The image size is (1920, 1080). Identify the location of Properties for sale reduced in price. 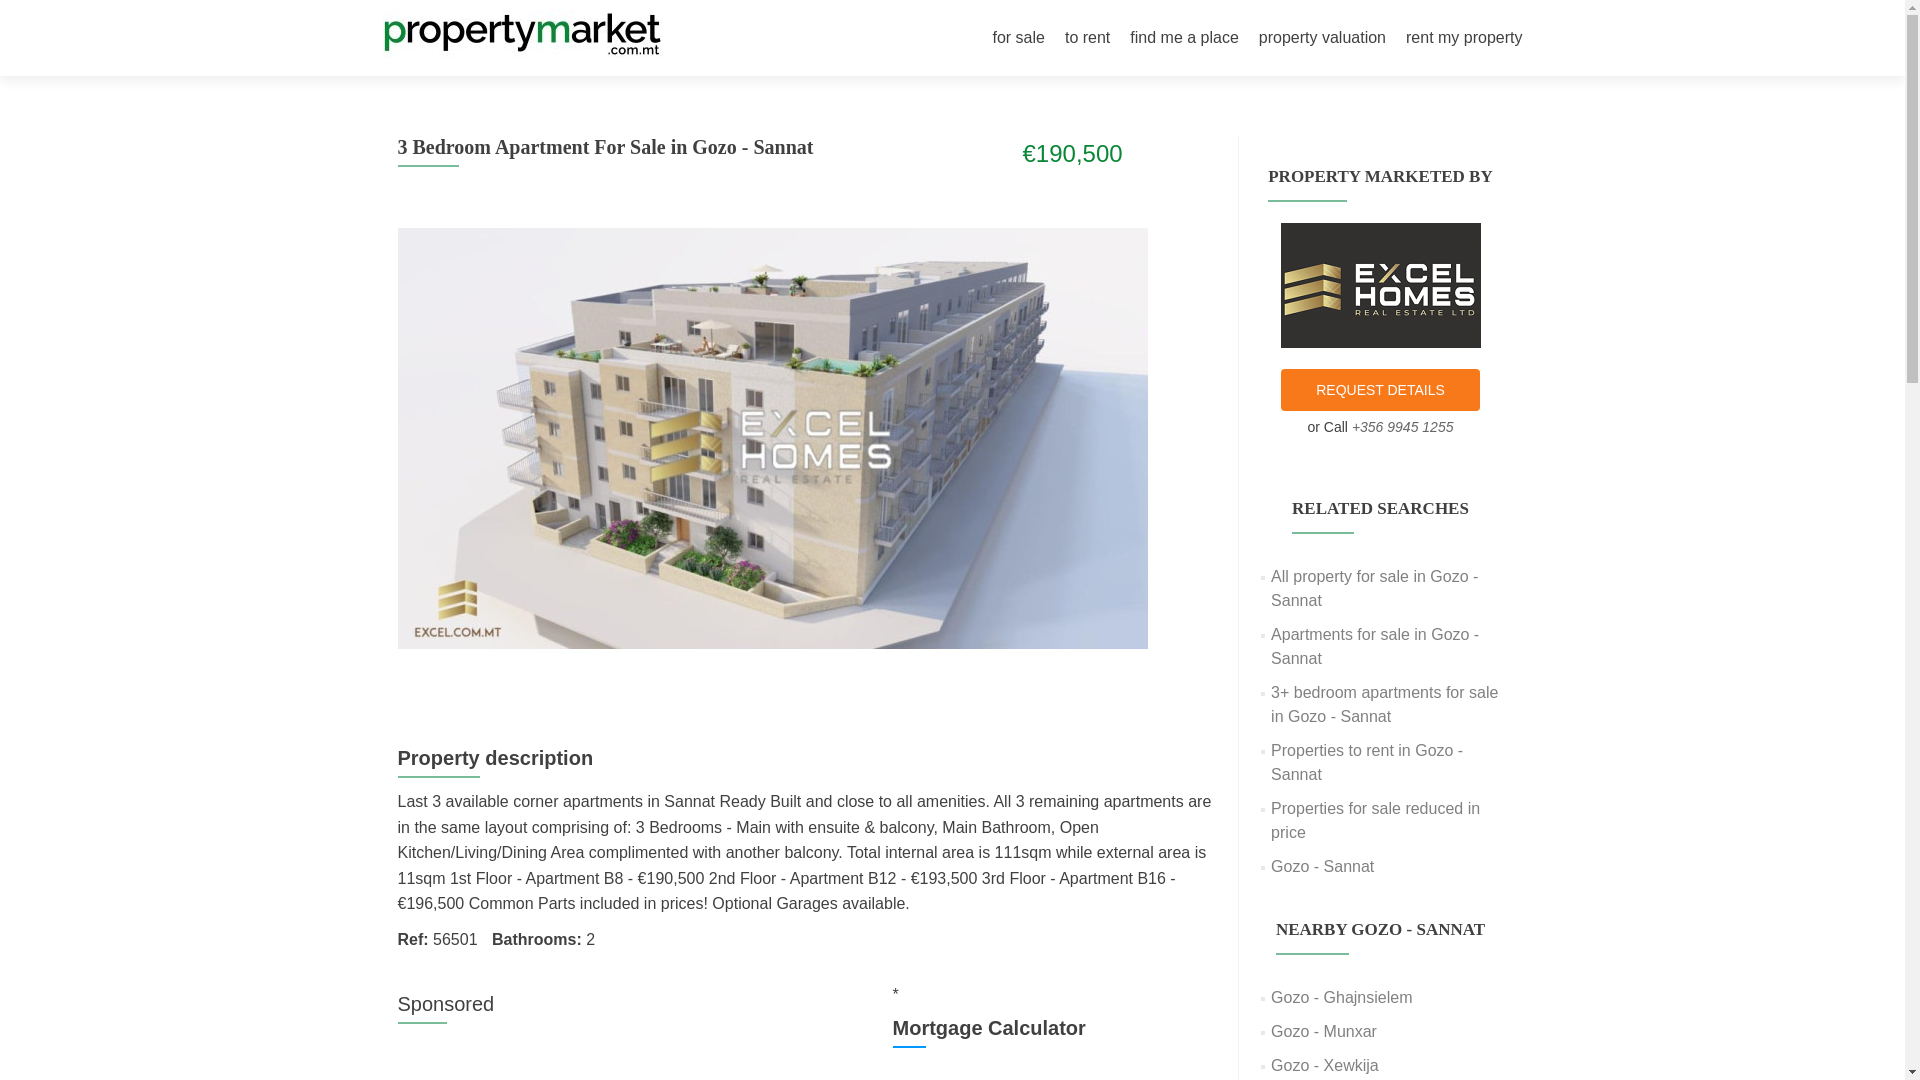
(1376, 820).